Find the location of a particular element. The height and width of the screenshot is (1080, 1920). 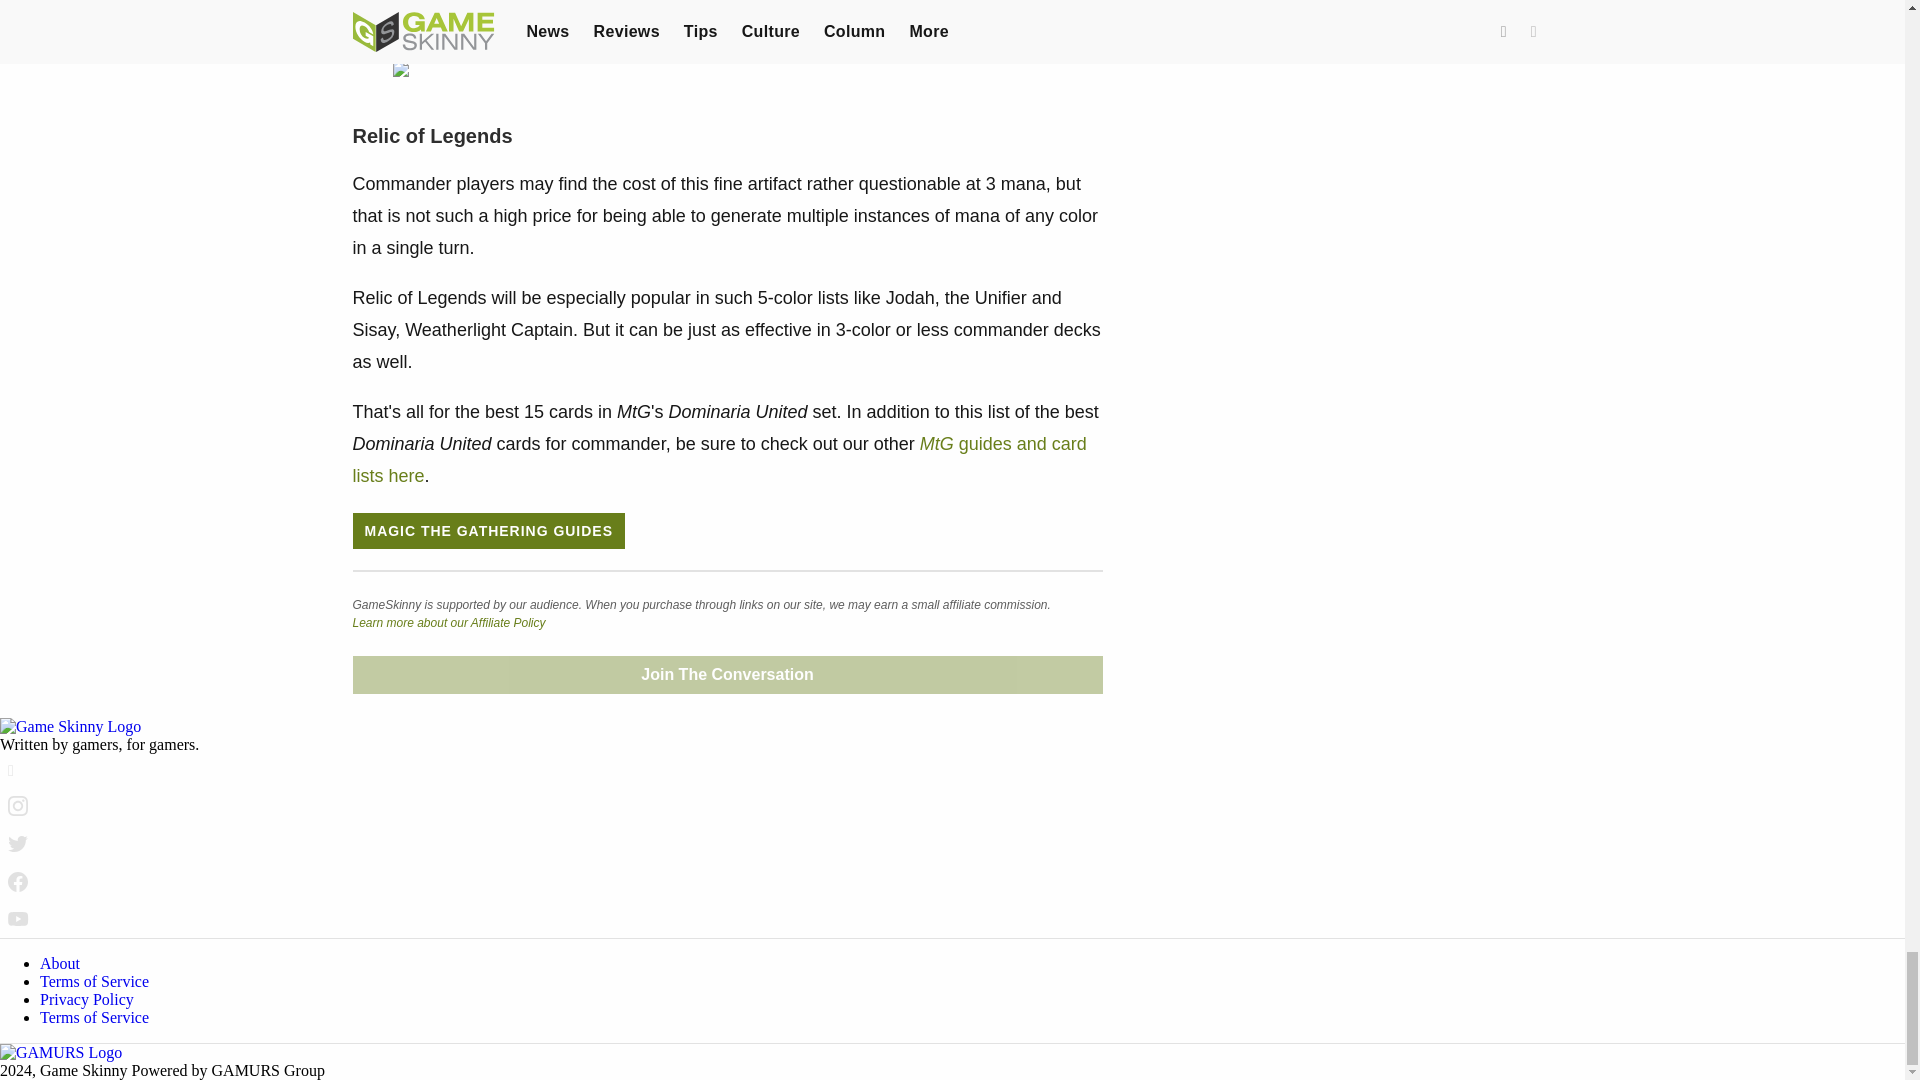

Join The Conversation is located at coordinates (726, 674).